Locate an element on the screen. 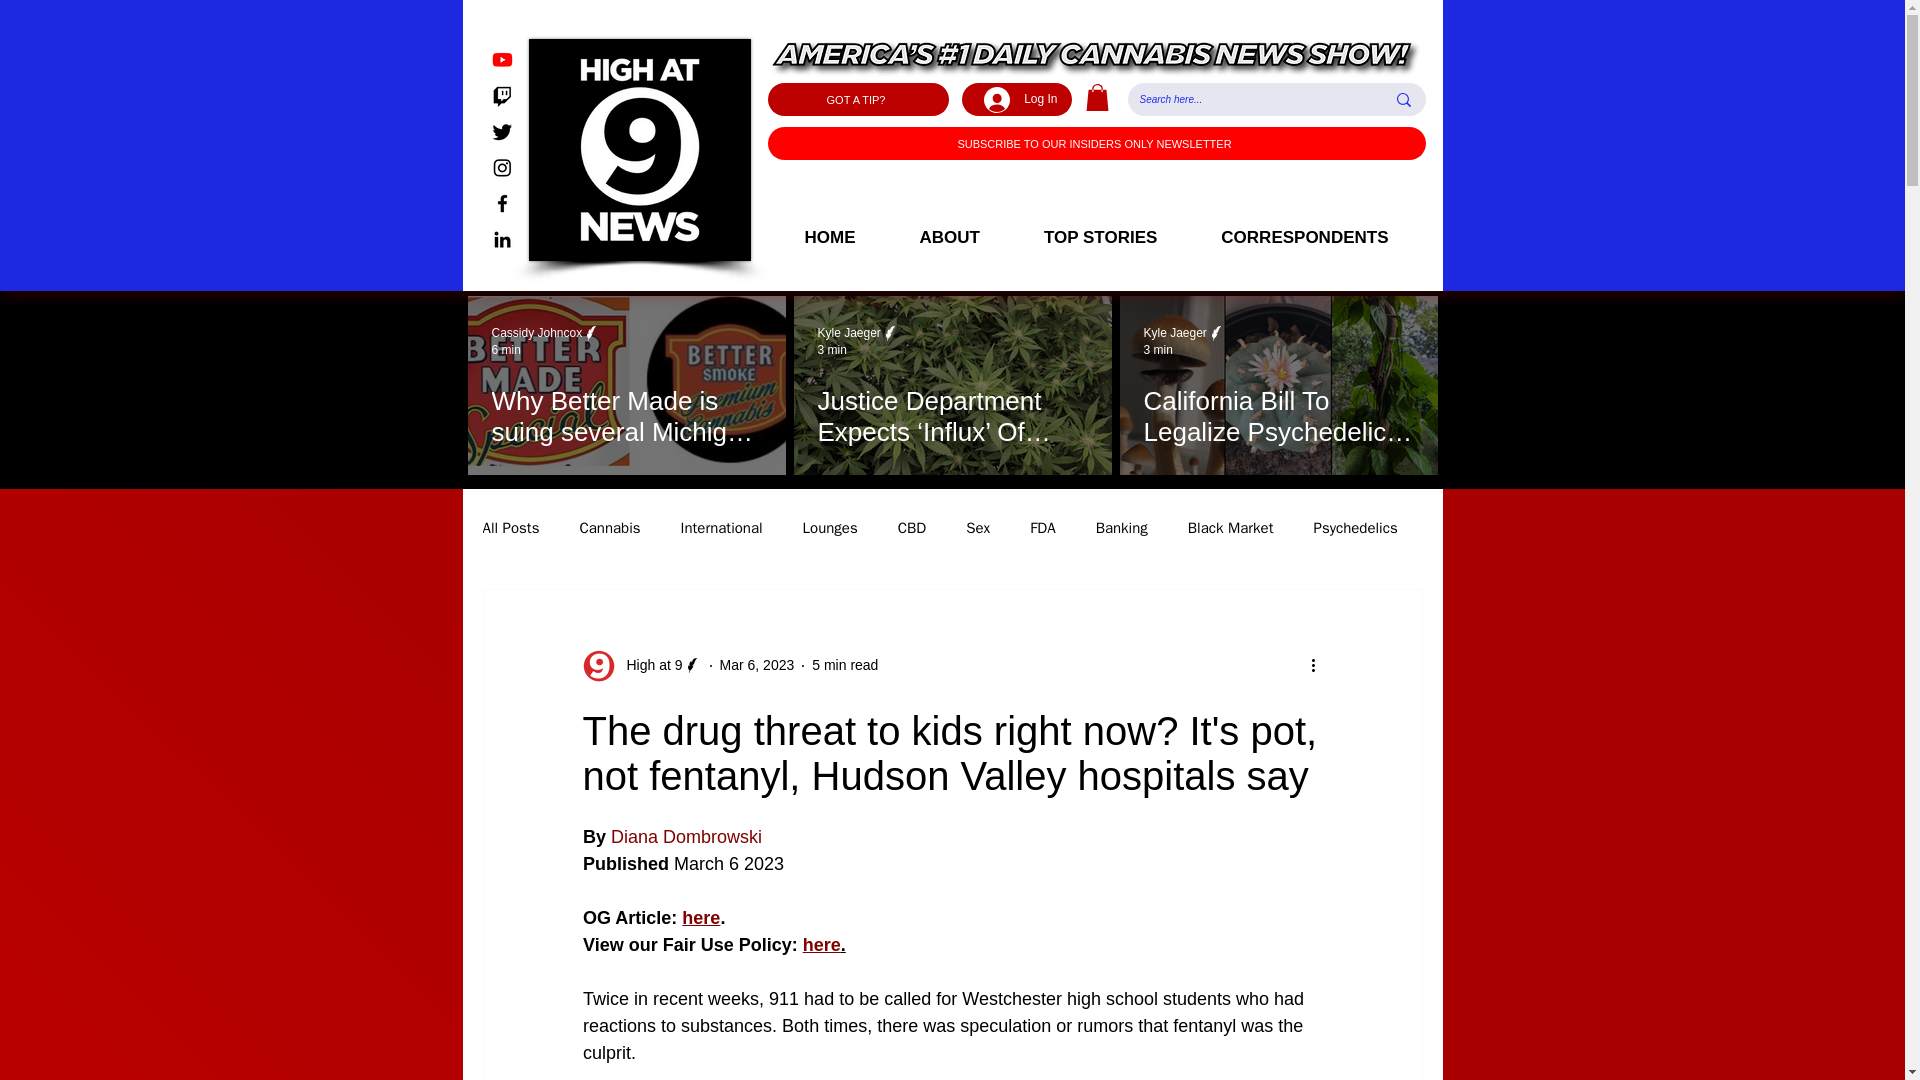 This screenshot has height=1080, width=1920. ABOUT is located at coordinates (949, 238).